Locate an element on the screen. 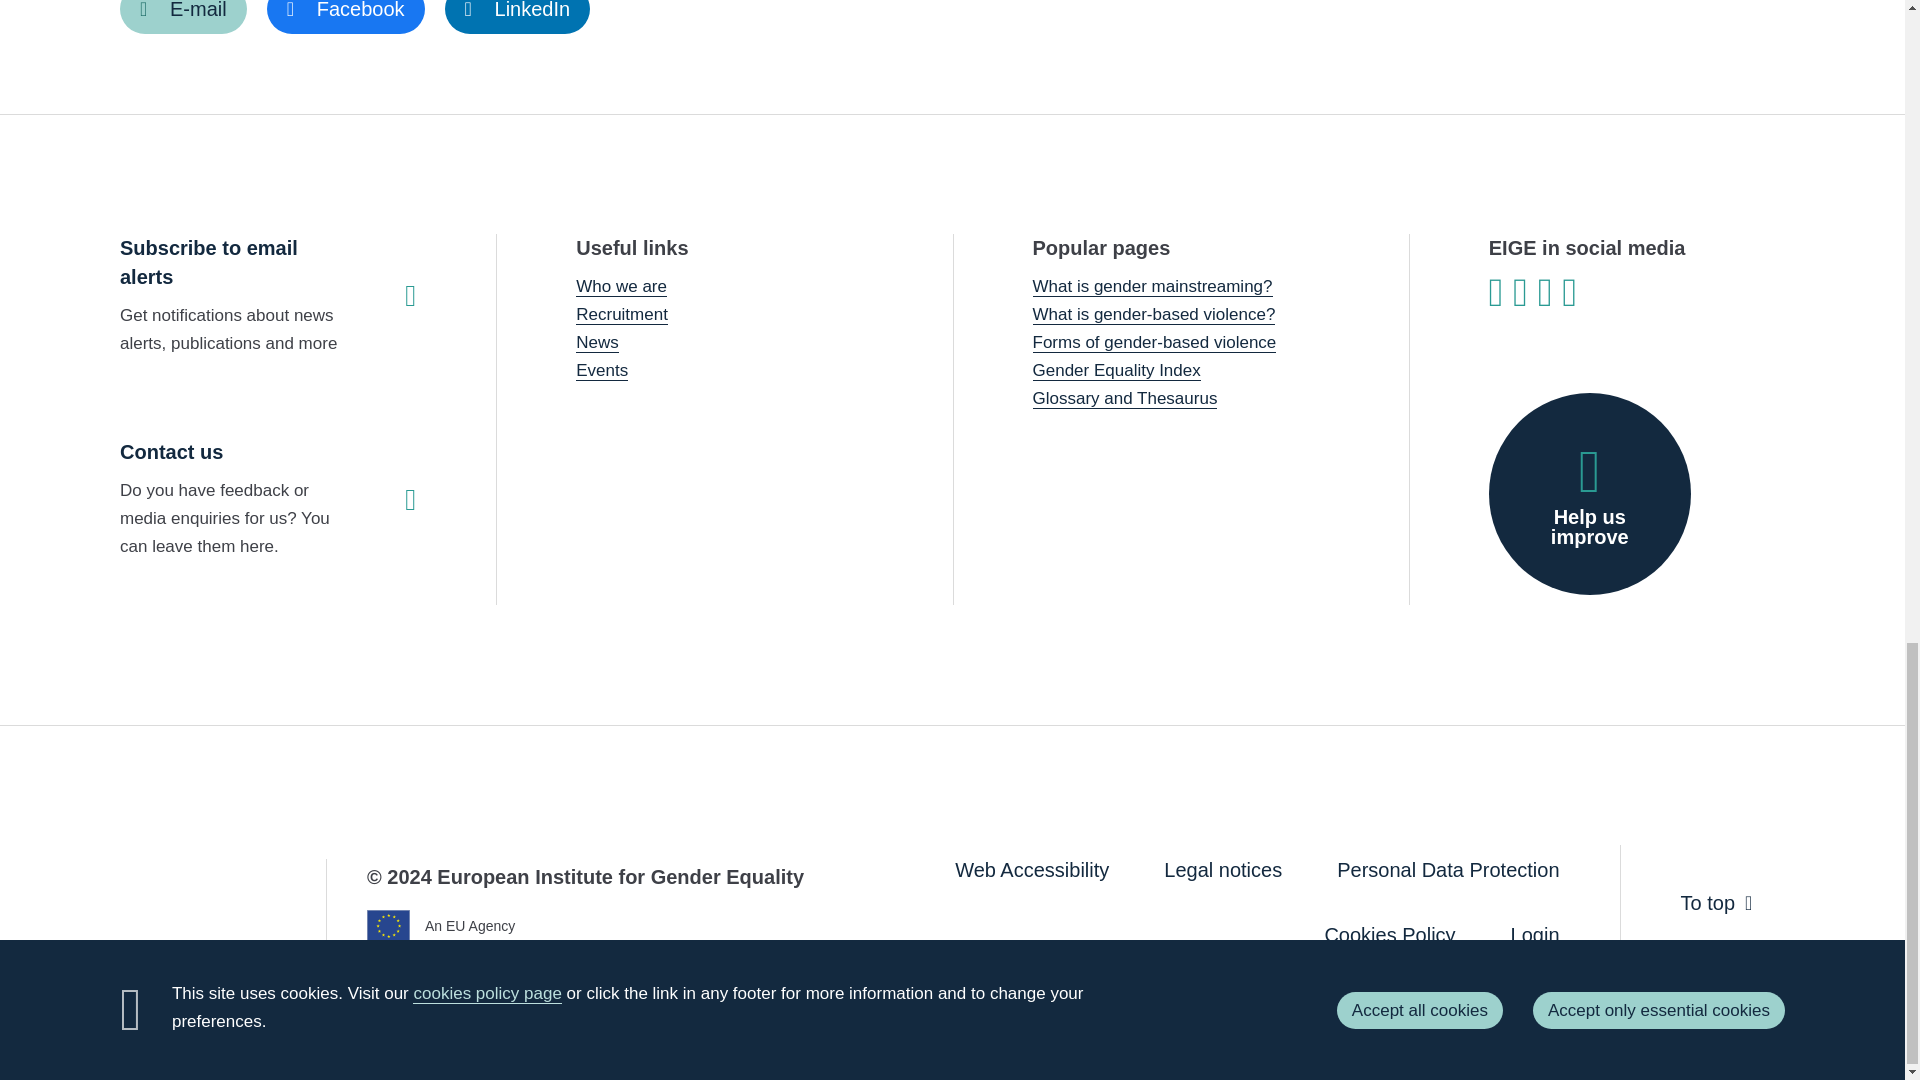  LinkedIn is located at coordinates (518, 16).